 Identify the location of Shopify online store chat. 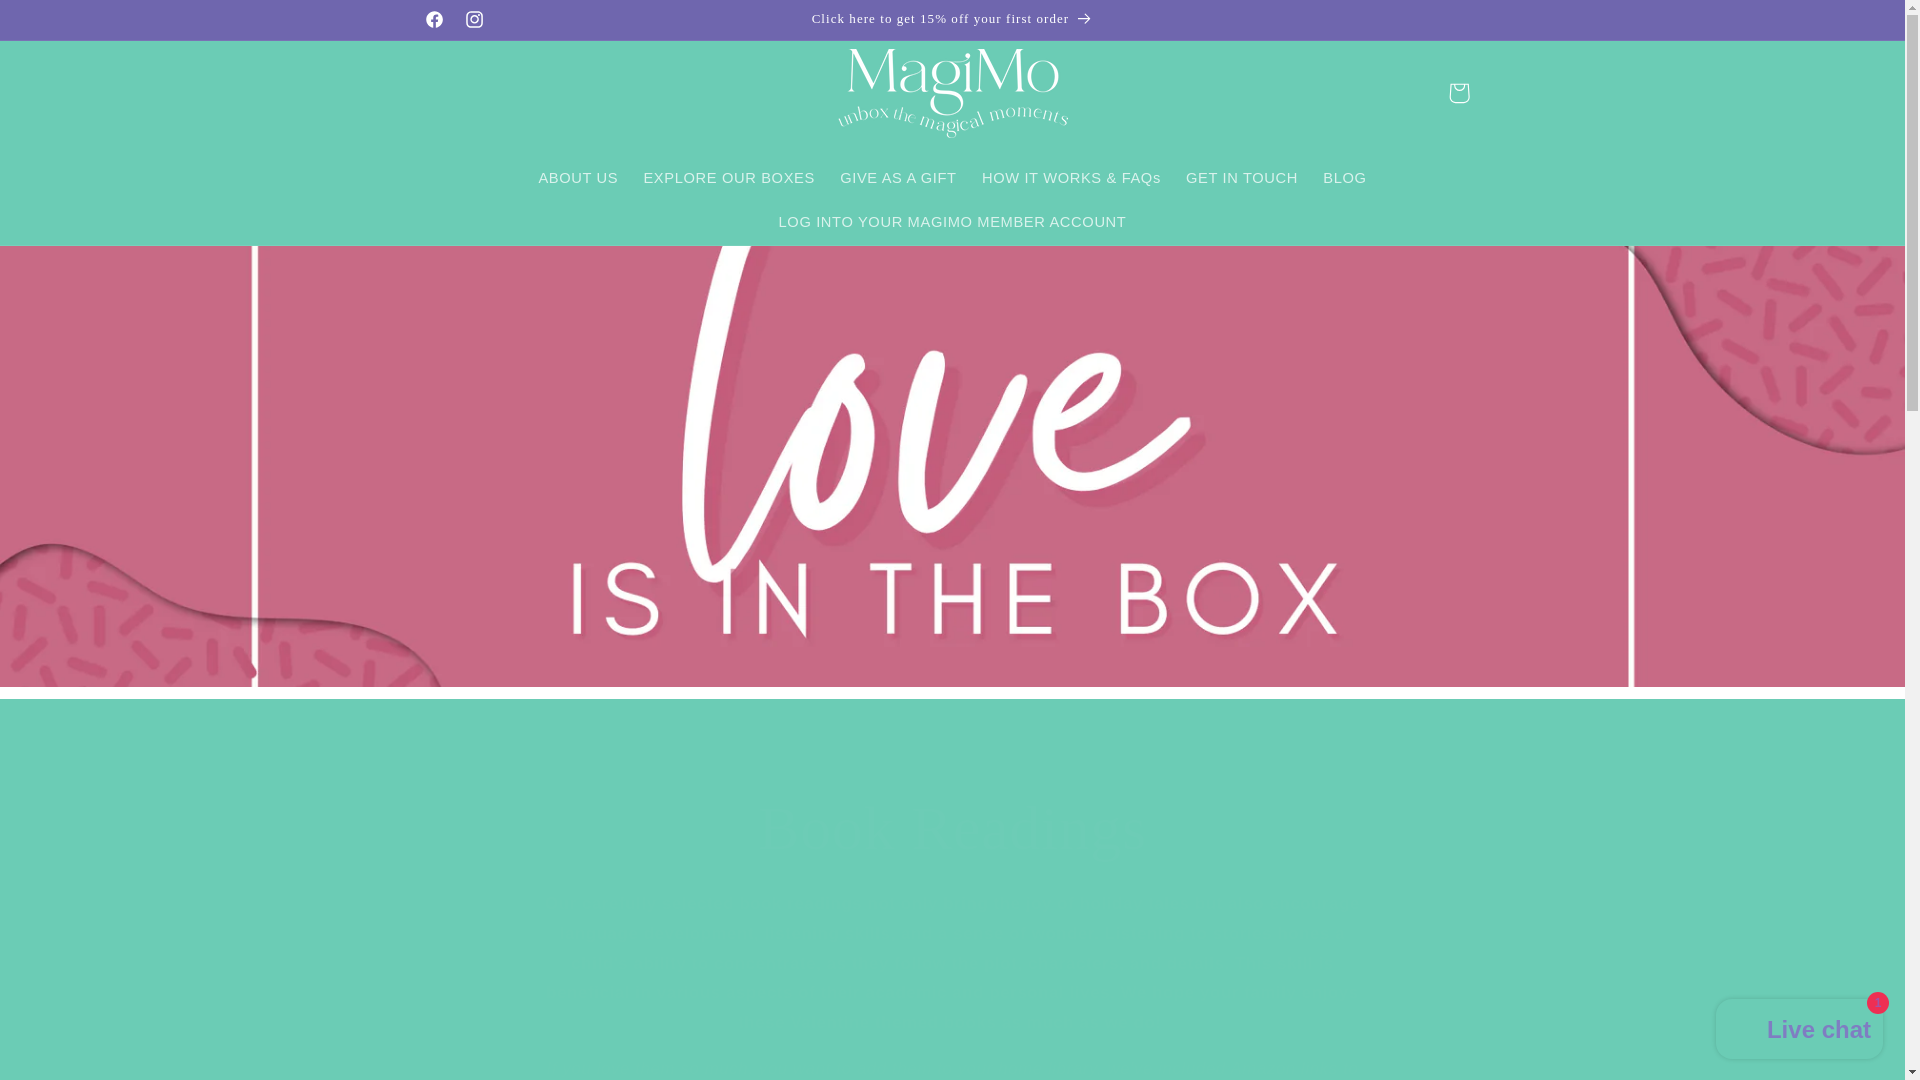
(1800, 1031).